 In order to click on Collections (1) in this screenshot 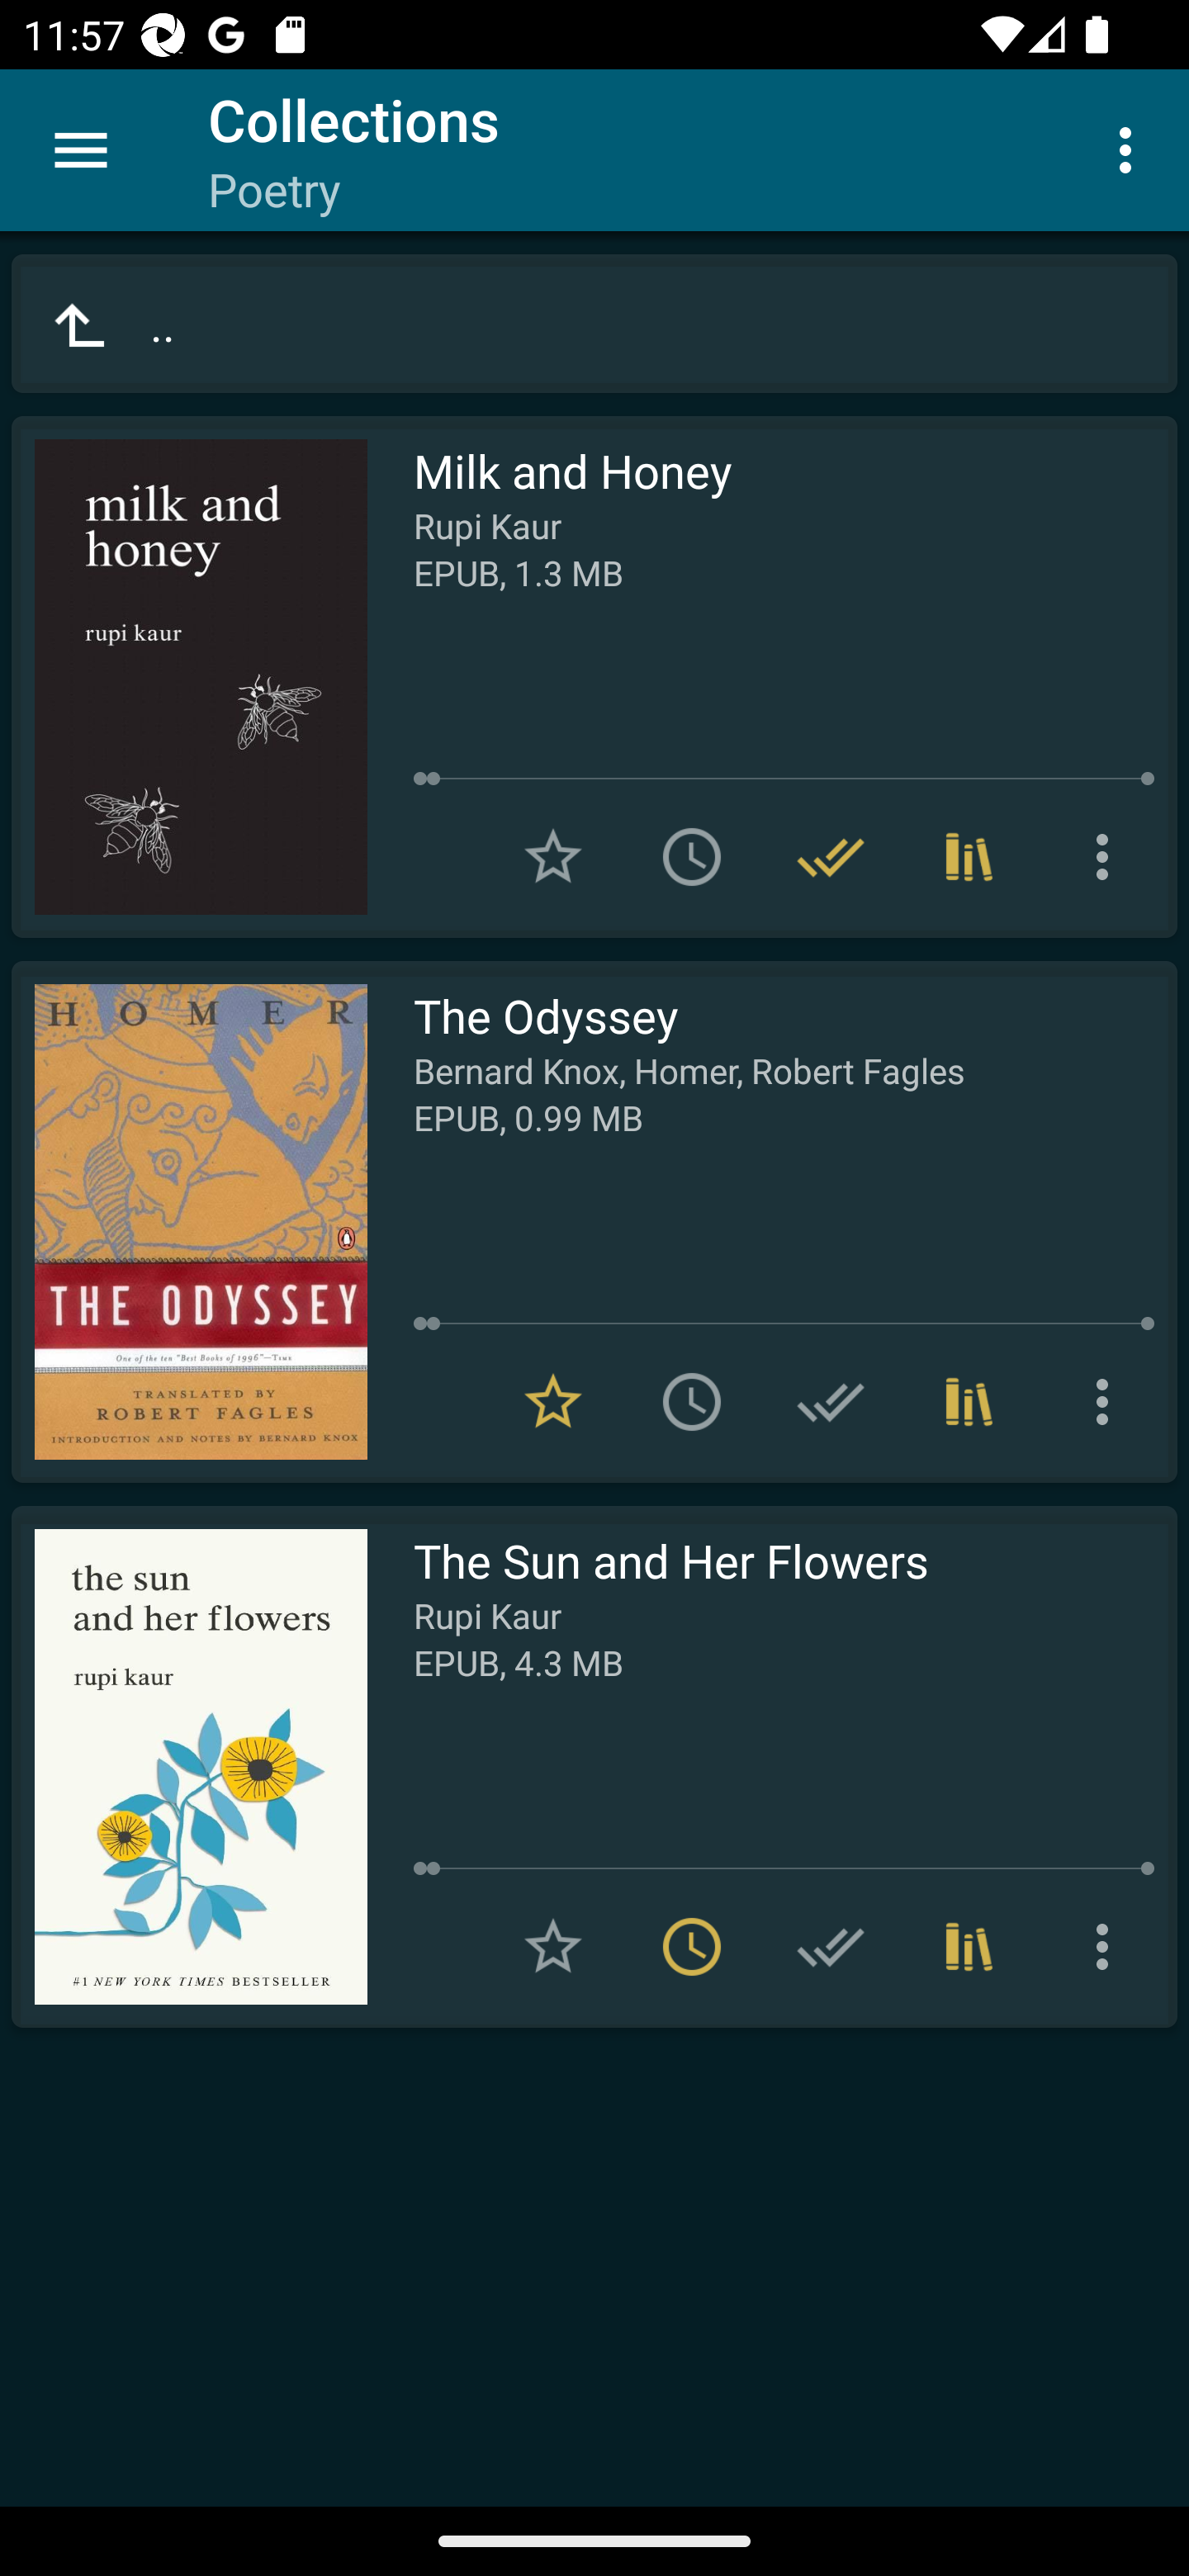, I will do `click(969, 1401)`.